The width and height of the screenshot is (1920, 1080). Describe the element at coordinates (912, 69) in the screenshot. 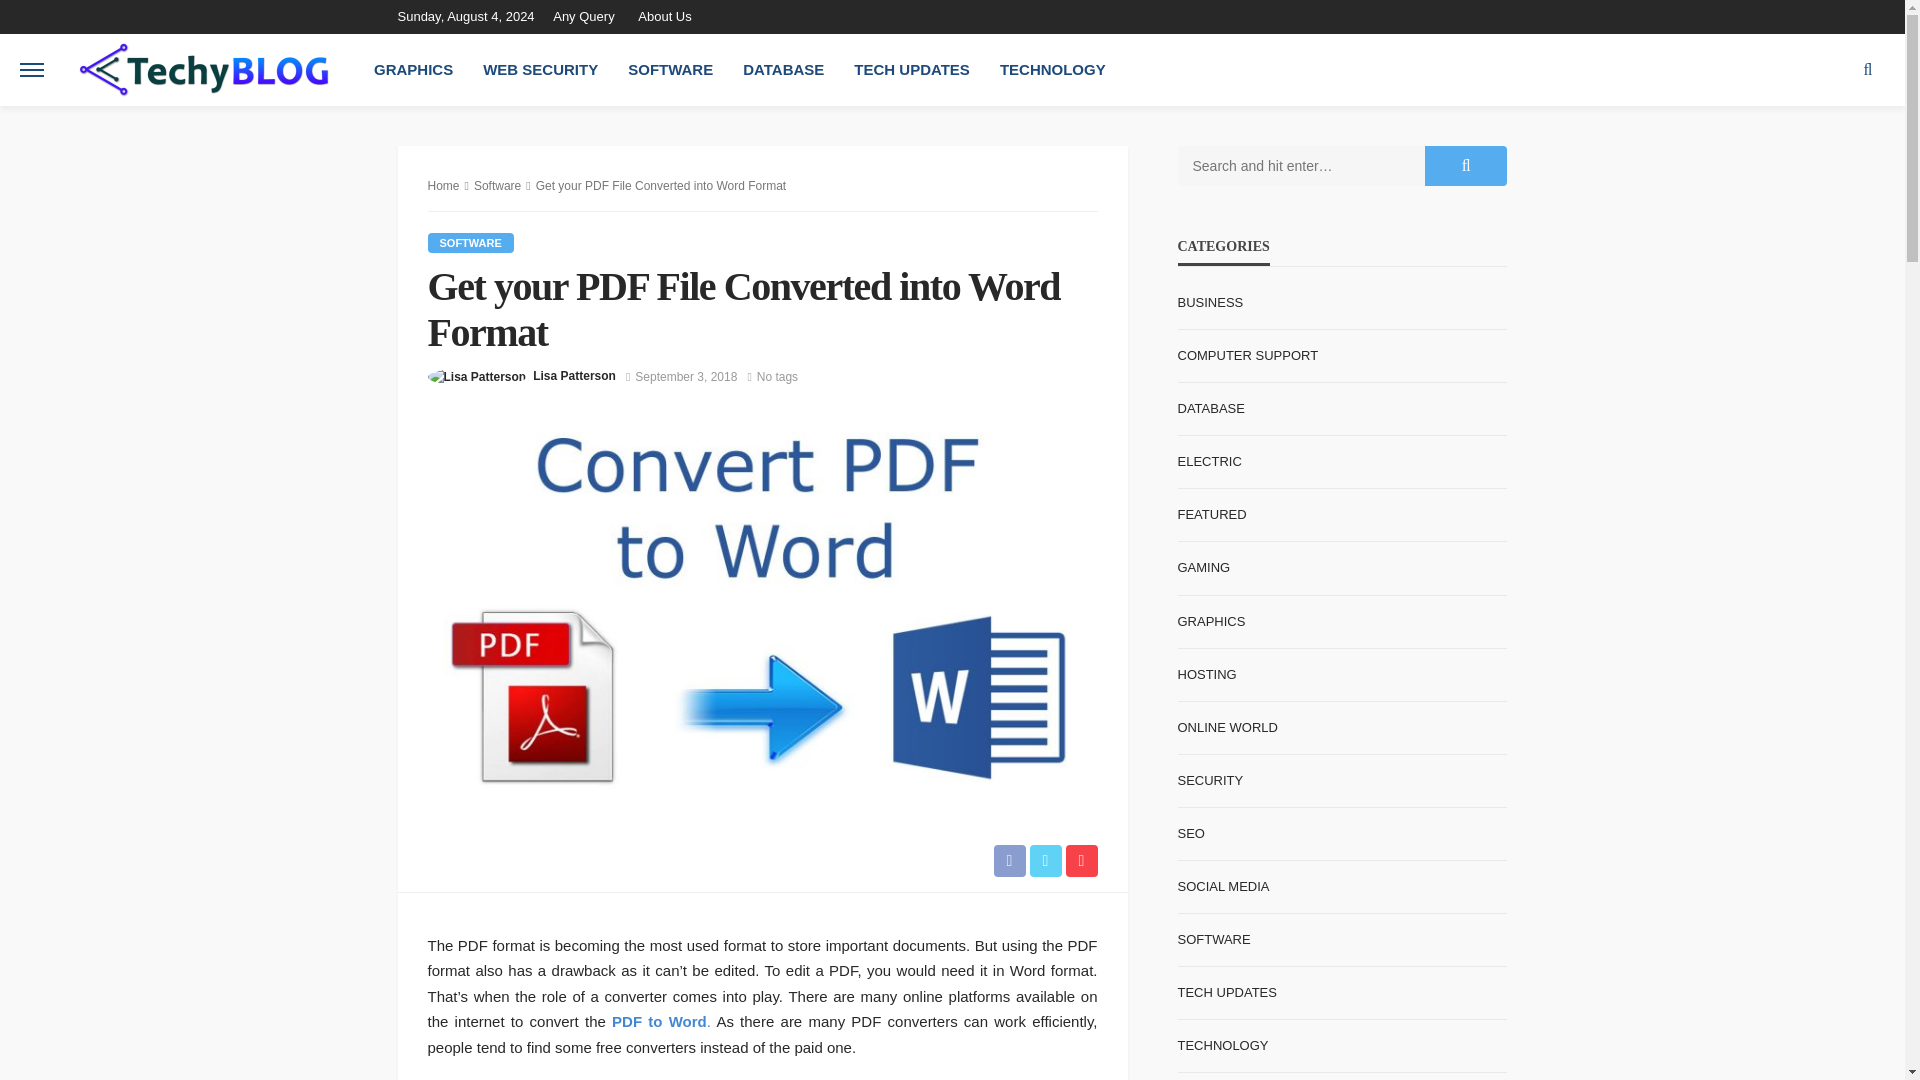

I see `TECH UPDATES` at that location.